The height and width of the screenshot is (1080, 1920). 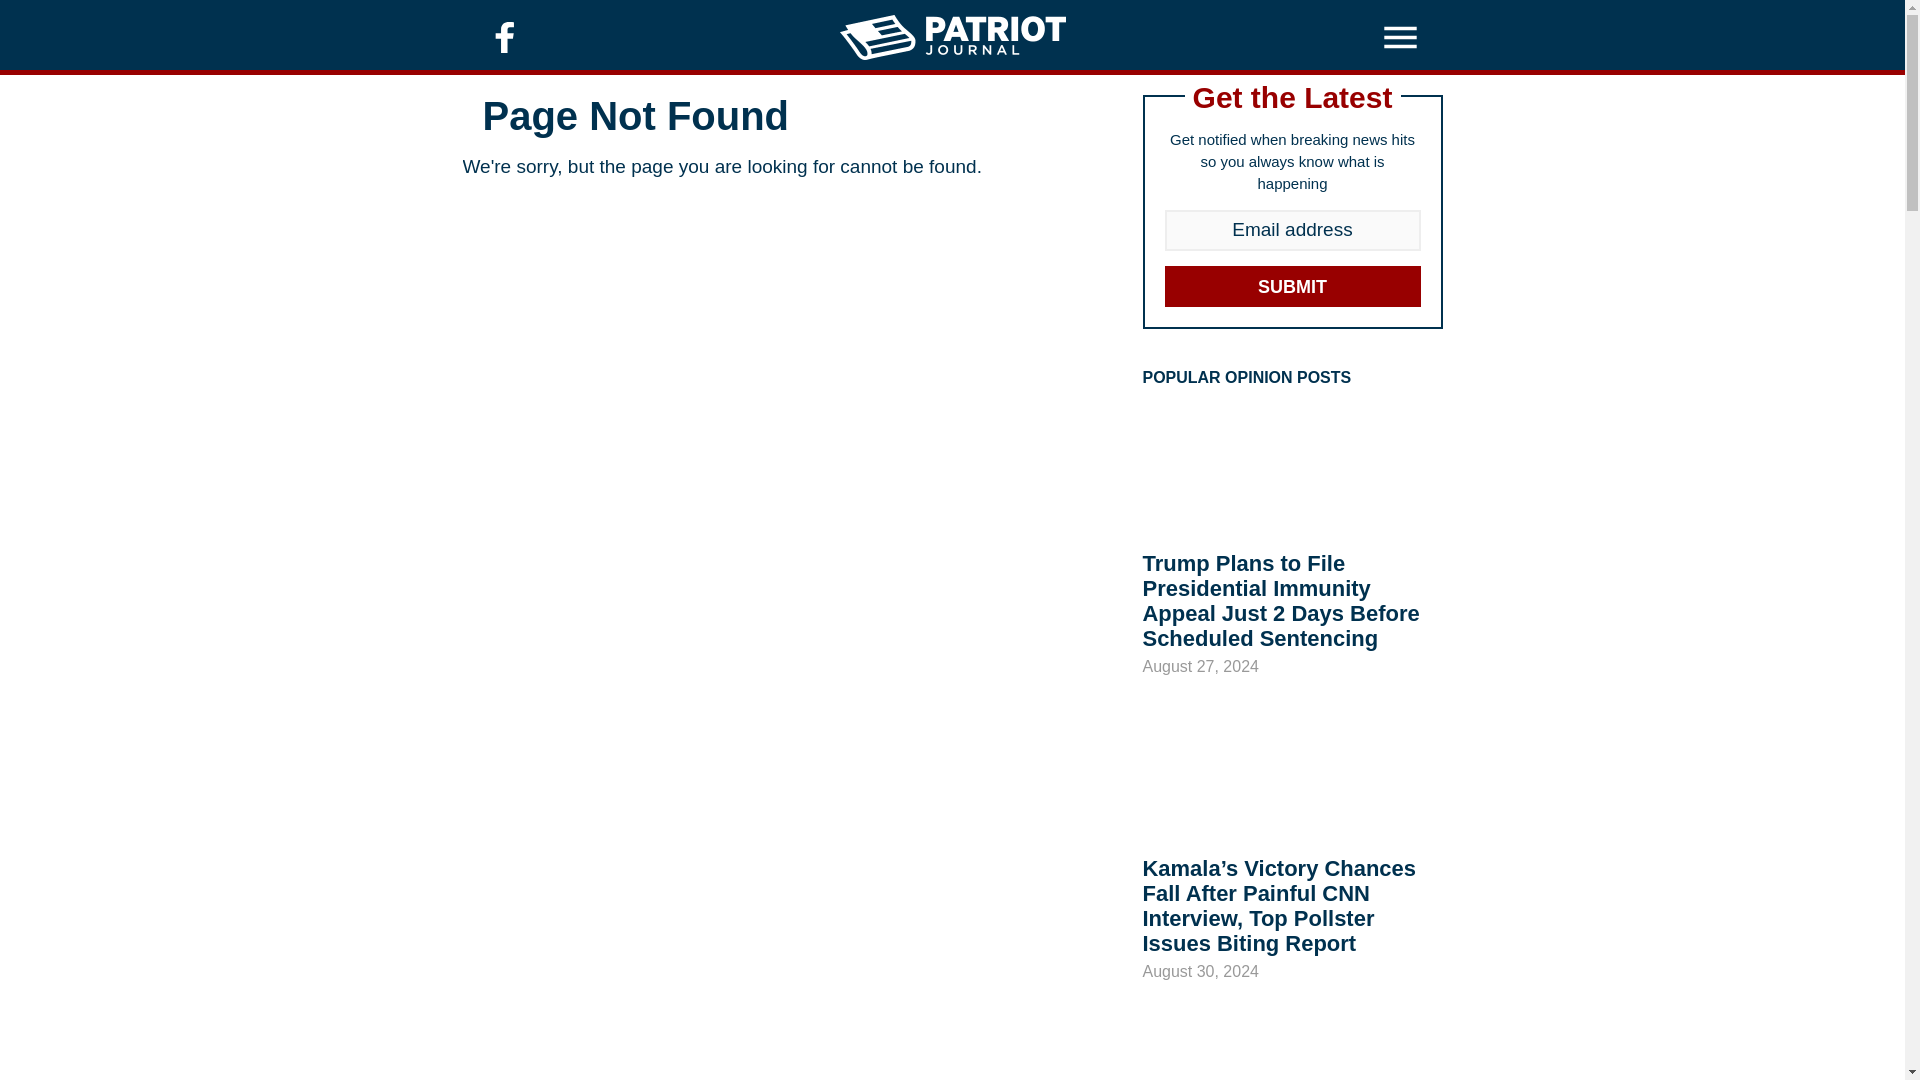 I want to click on Submit, so click(x=1292, y=286).